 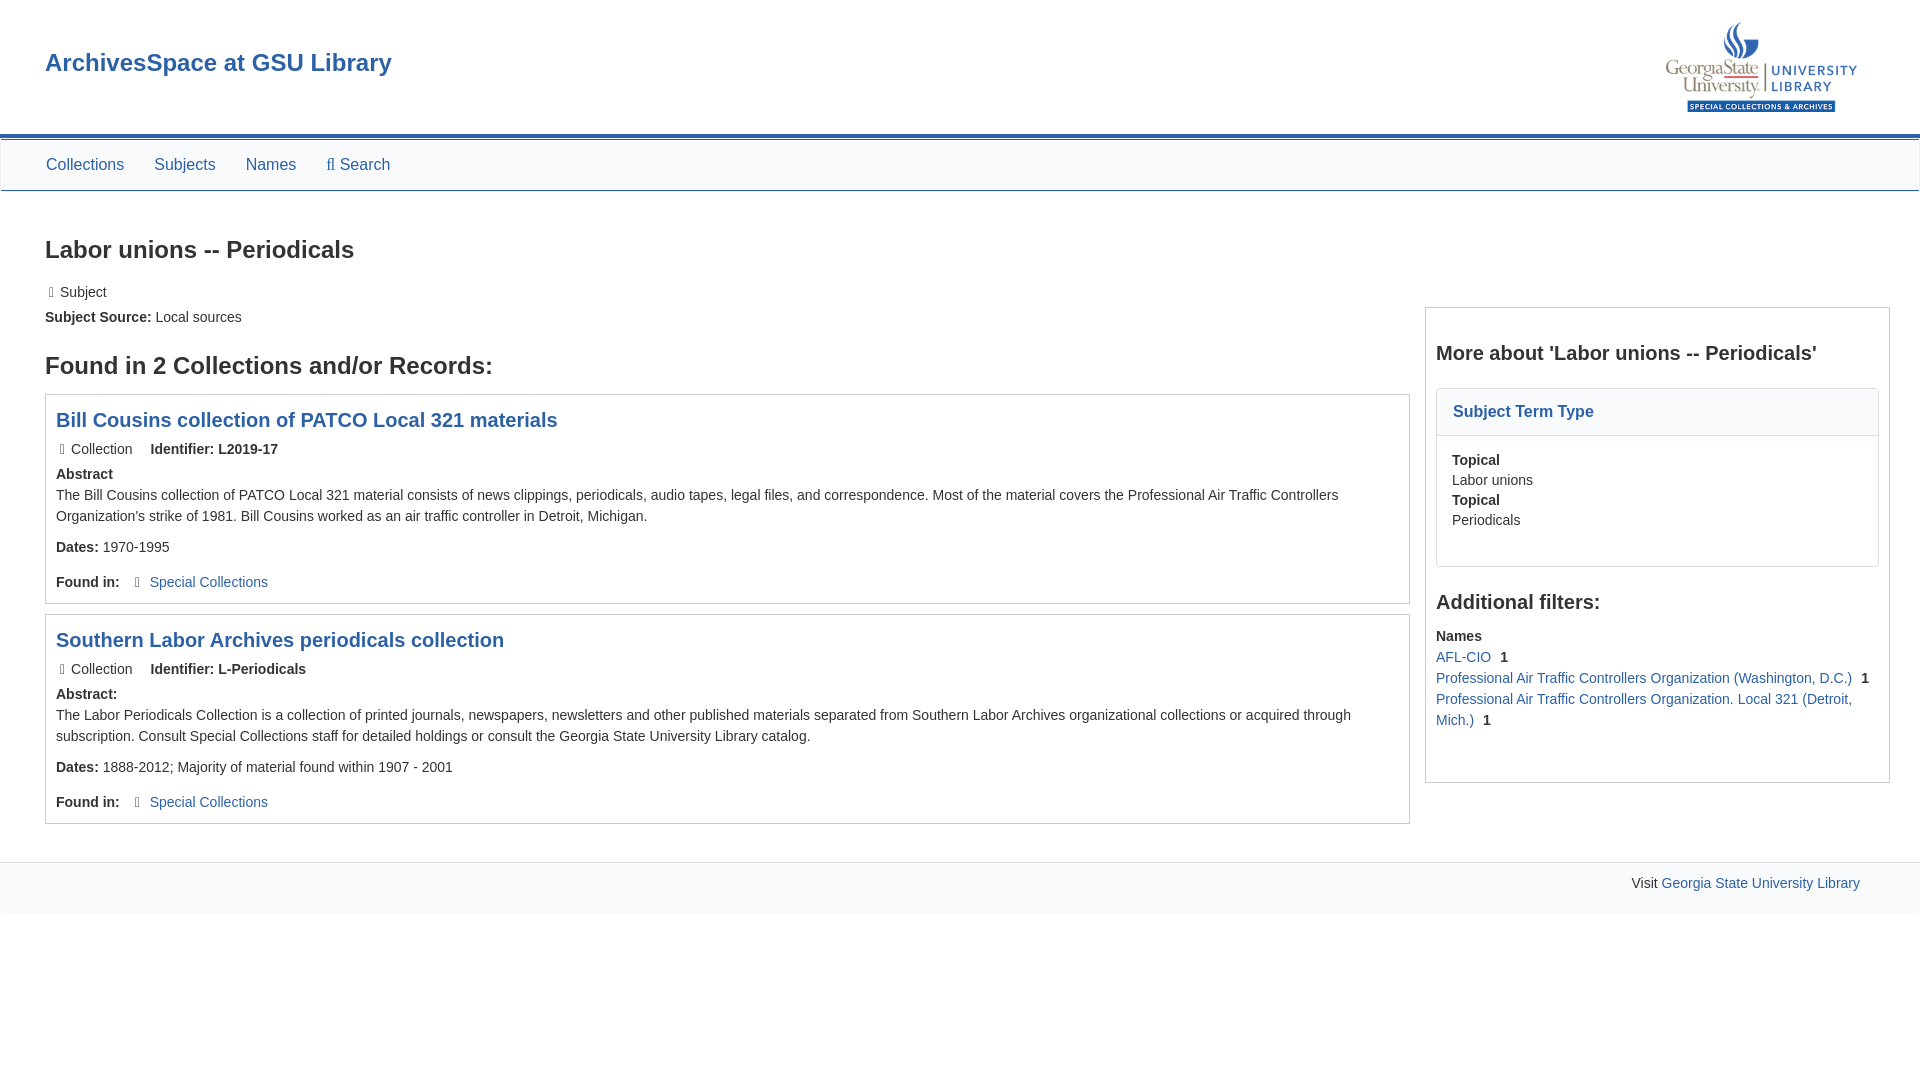 What do you see at coordinates (1502, 222) in the screenshot?
I see `Page Actions` at bounding box center [1502, 222].